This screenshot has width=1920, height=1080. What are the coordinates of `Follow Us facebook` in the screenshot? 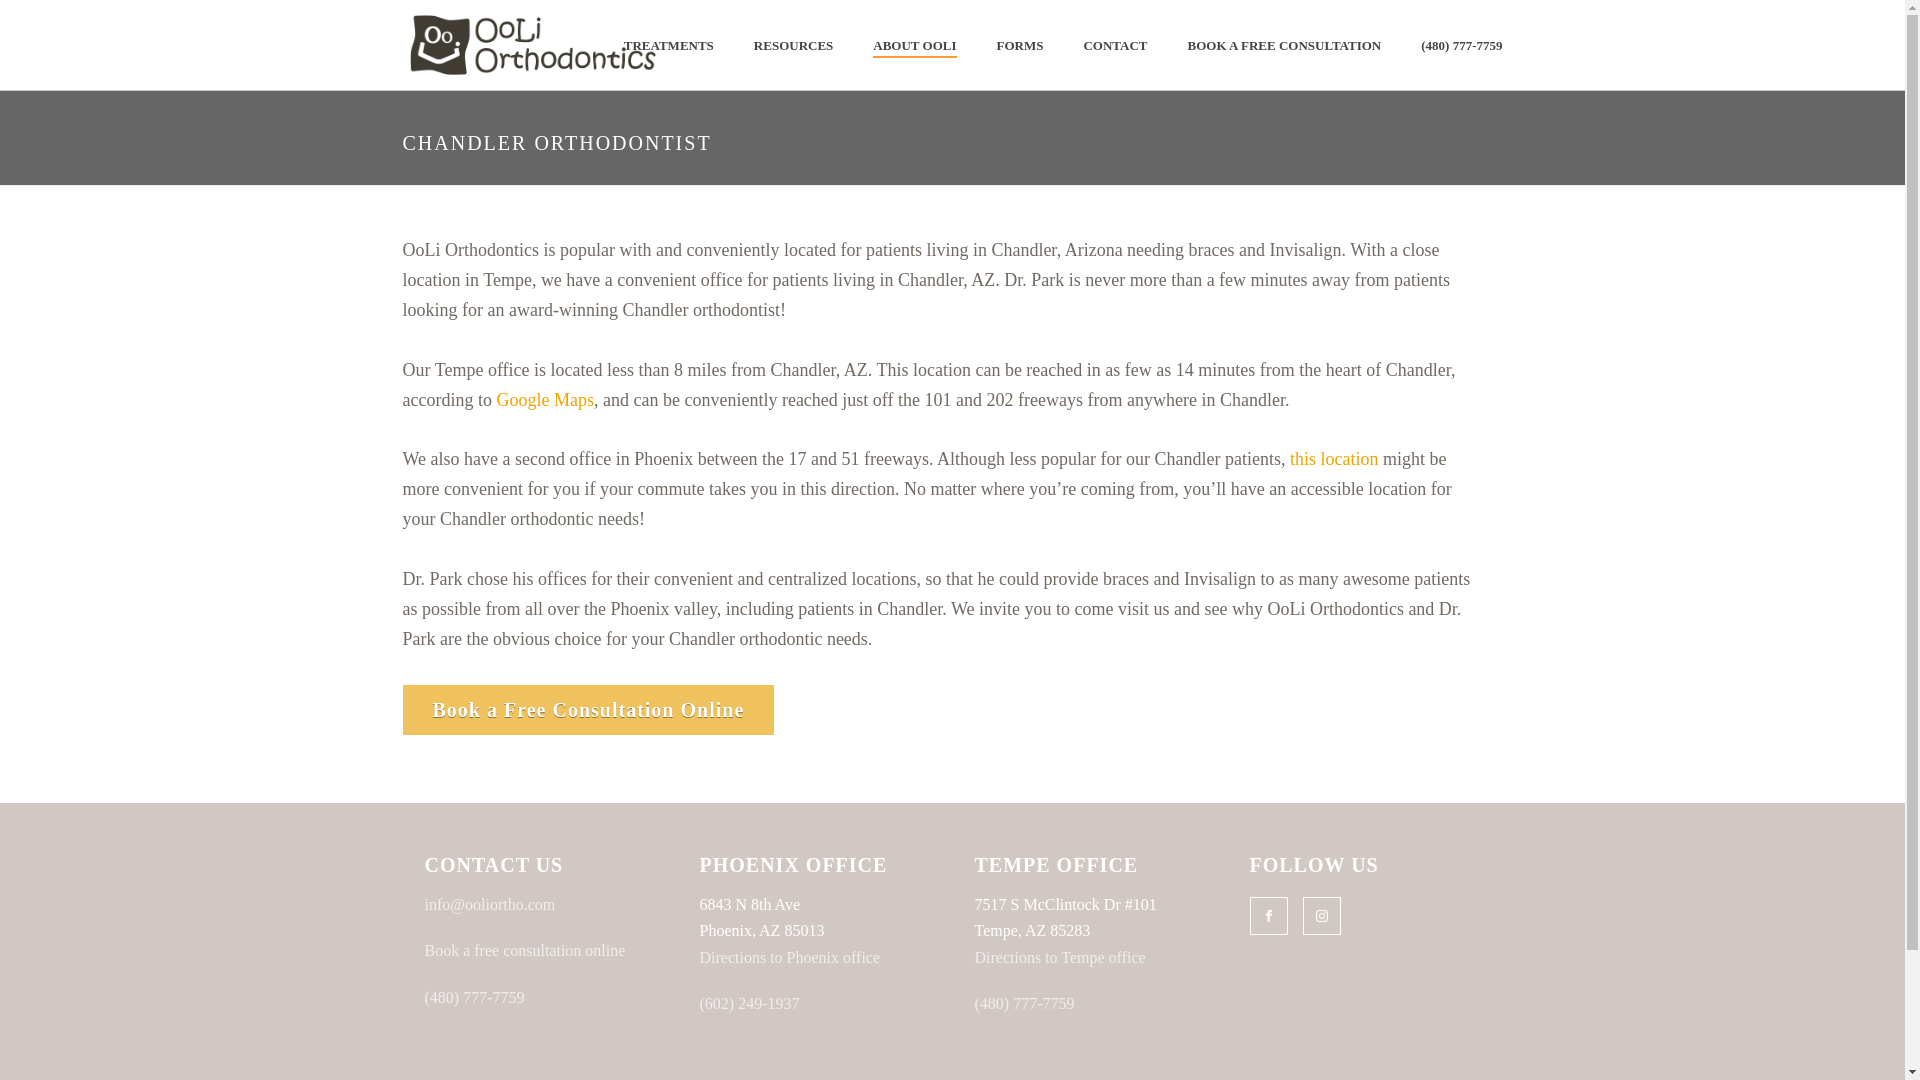 It's located at (1268, 916).